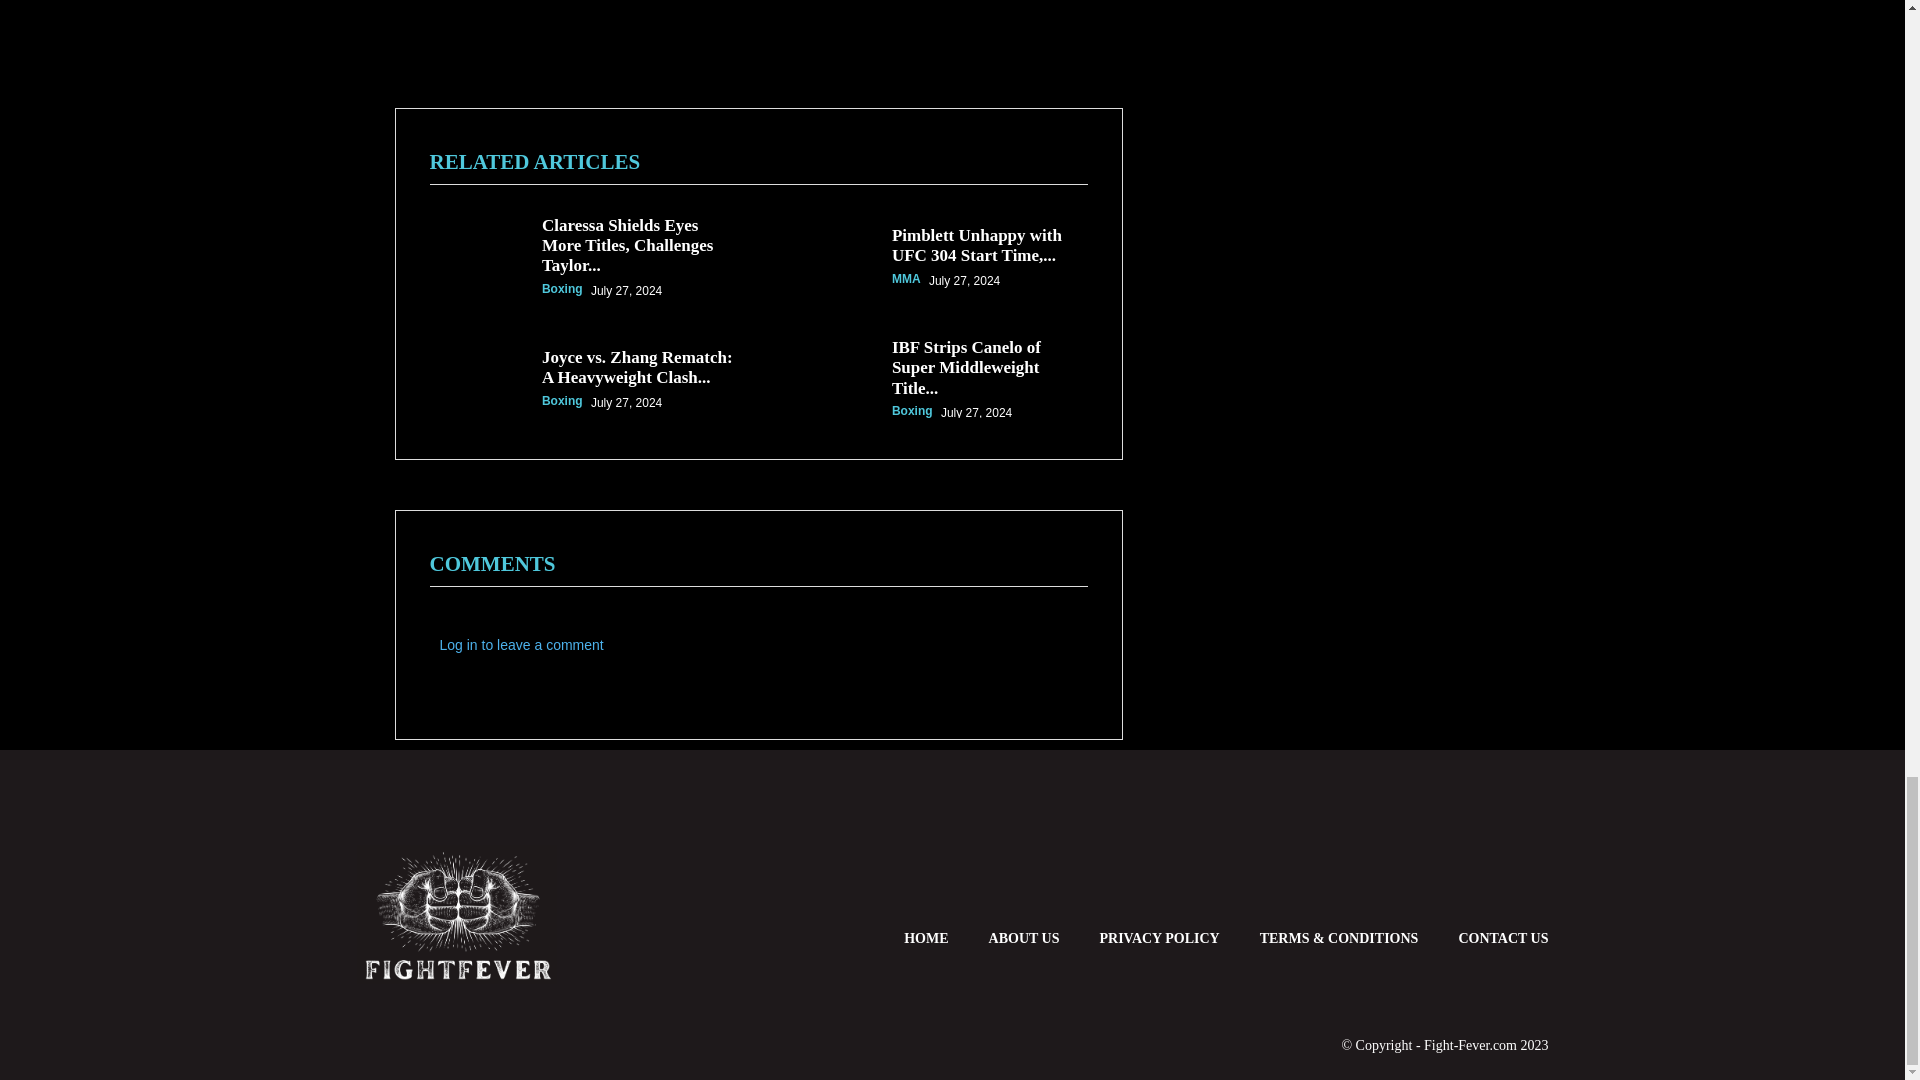  I want to click on Cameron Triumphs Over Mekhaled in Impressive Comeback, so click(984, 62).